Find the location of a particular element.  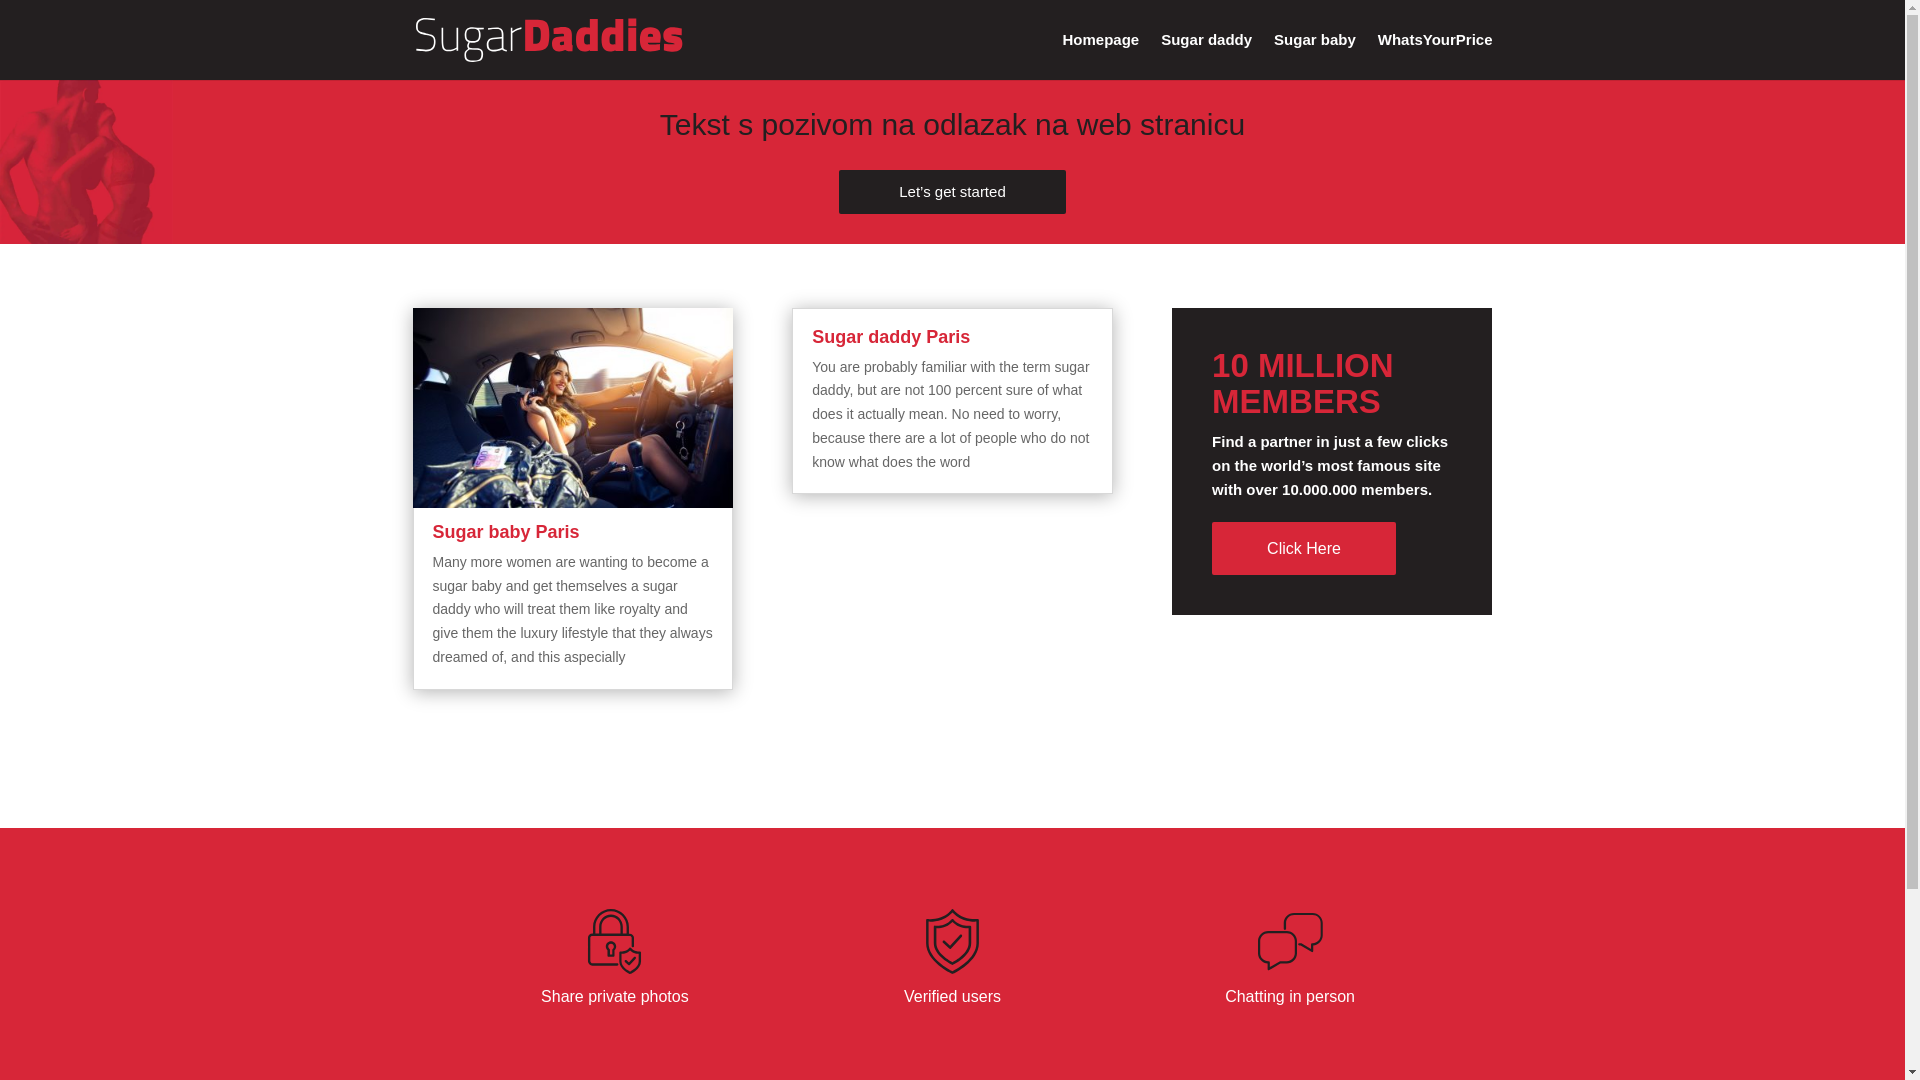

Sugar daddy is located at coordinates (1206, 56).